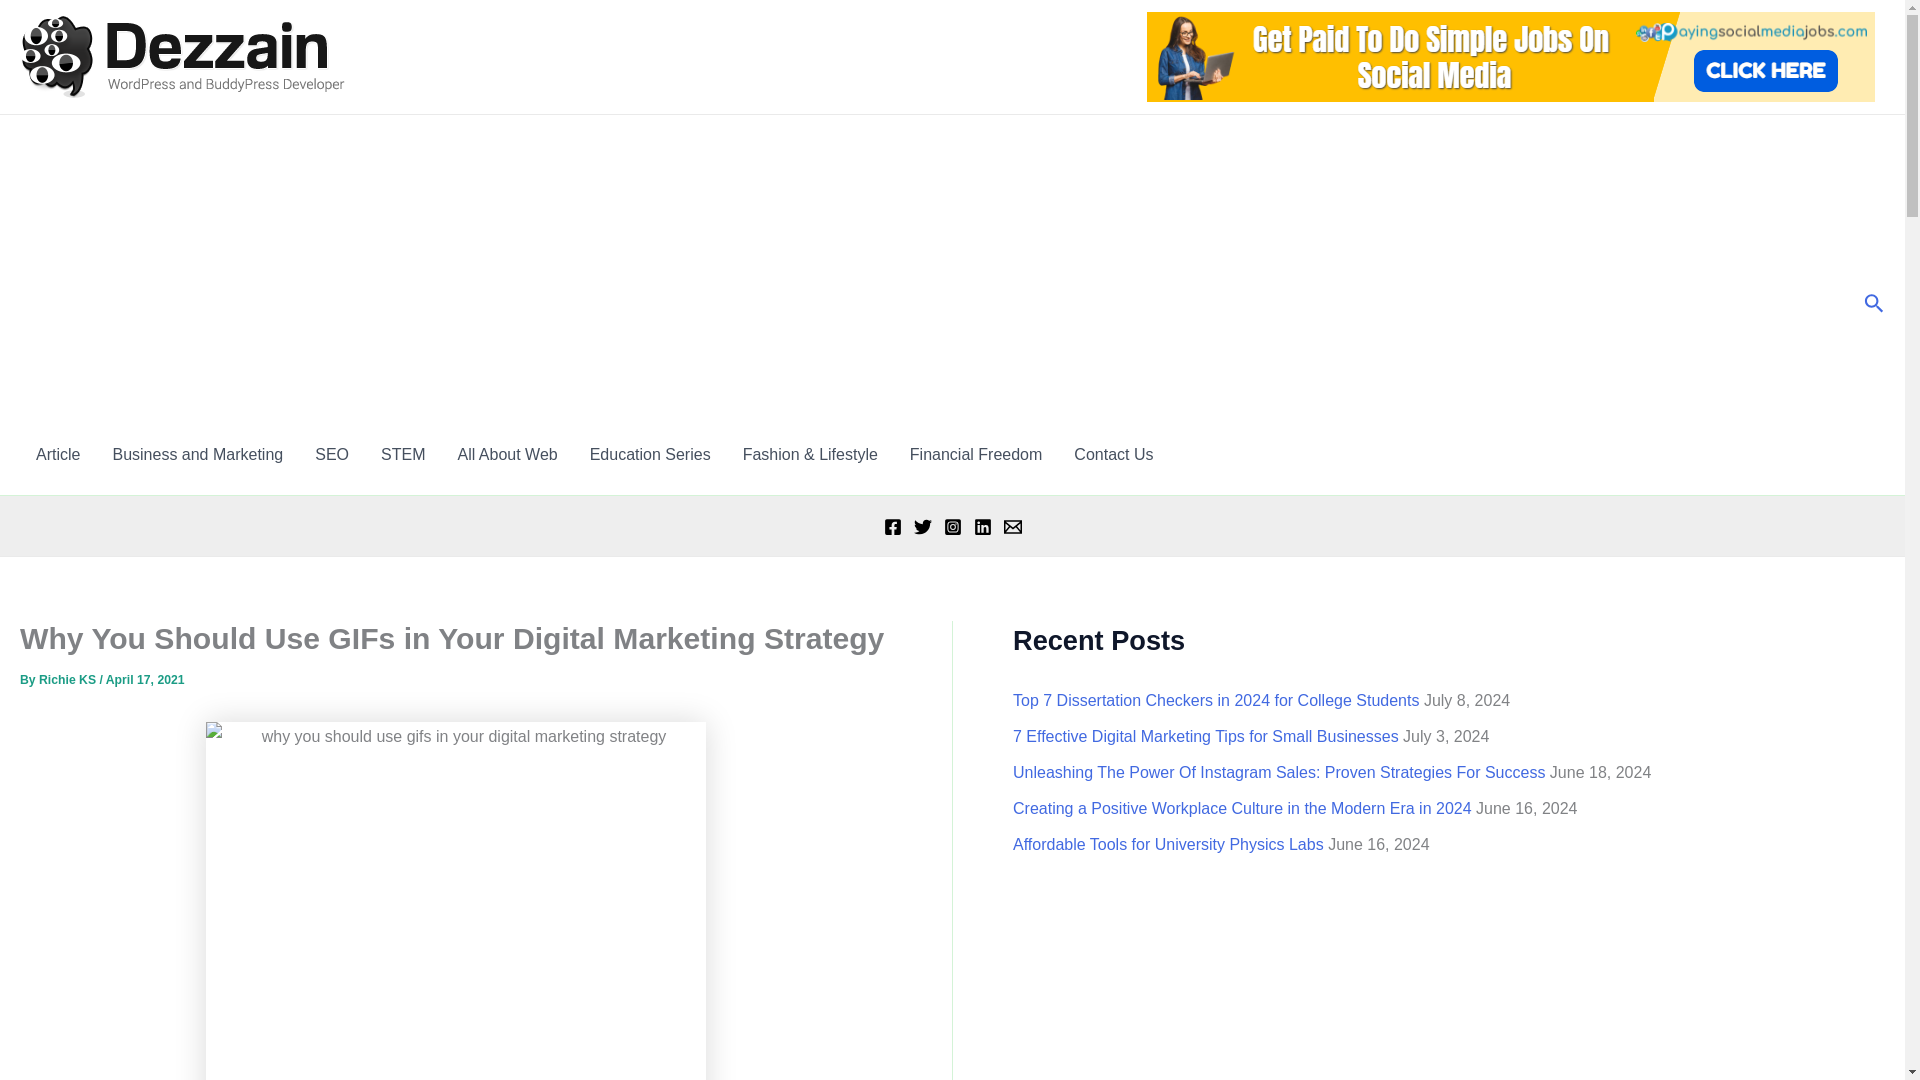 Image resolution: width=1920 pixels, height=1080 pixels. Describe the element at coordinates (198, 454) in the screenshot. I see `Business and Marketing` at that location.